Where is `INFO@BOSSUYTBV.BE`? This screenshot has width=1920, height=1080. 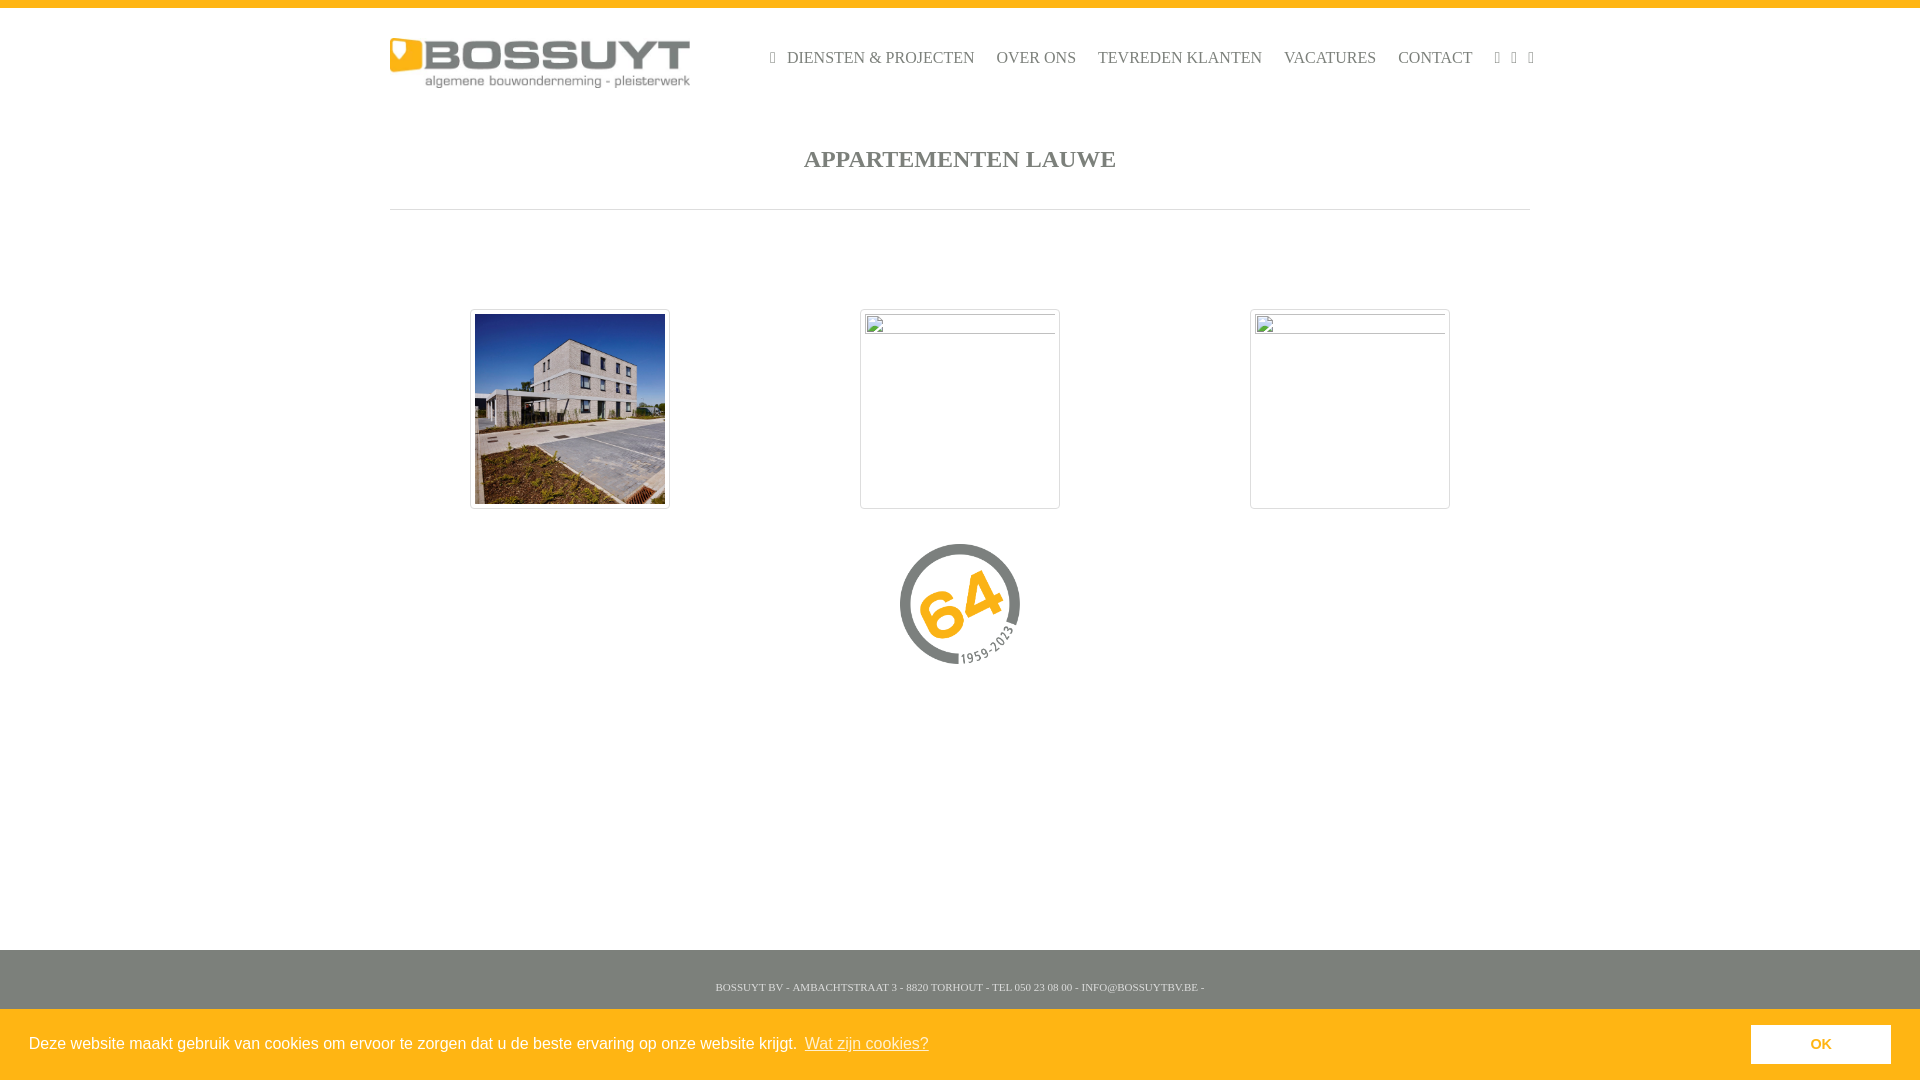
INFO@BOSSUYTBV.BE is located at coordinates (1140, 987).